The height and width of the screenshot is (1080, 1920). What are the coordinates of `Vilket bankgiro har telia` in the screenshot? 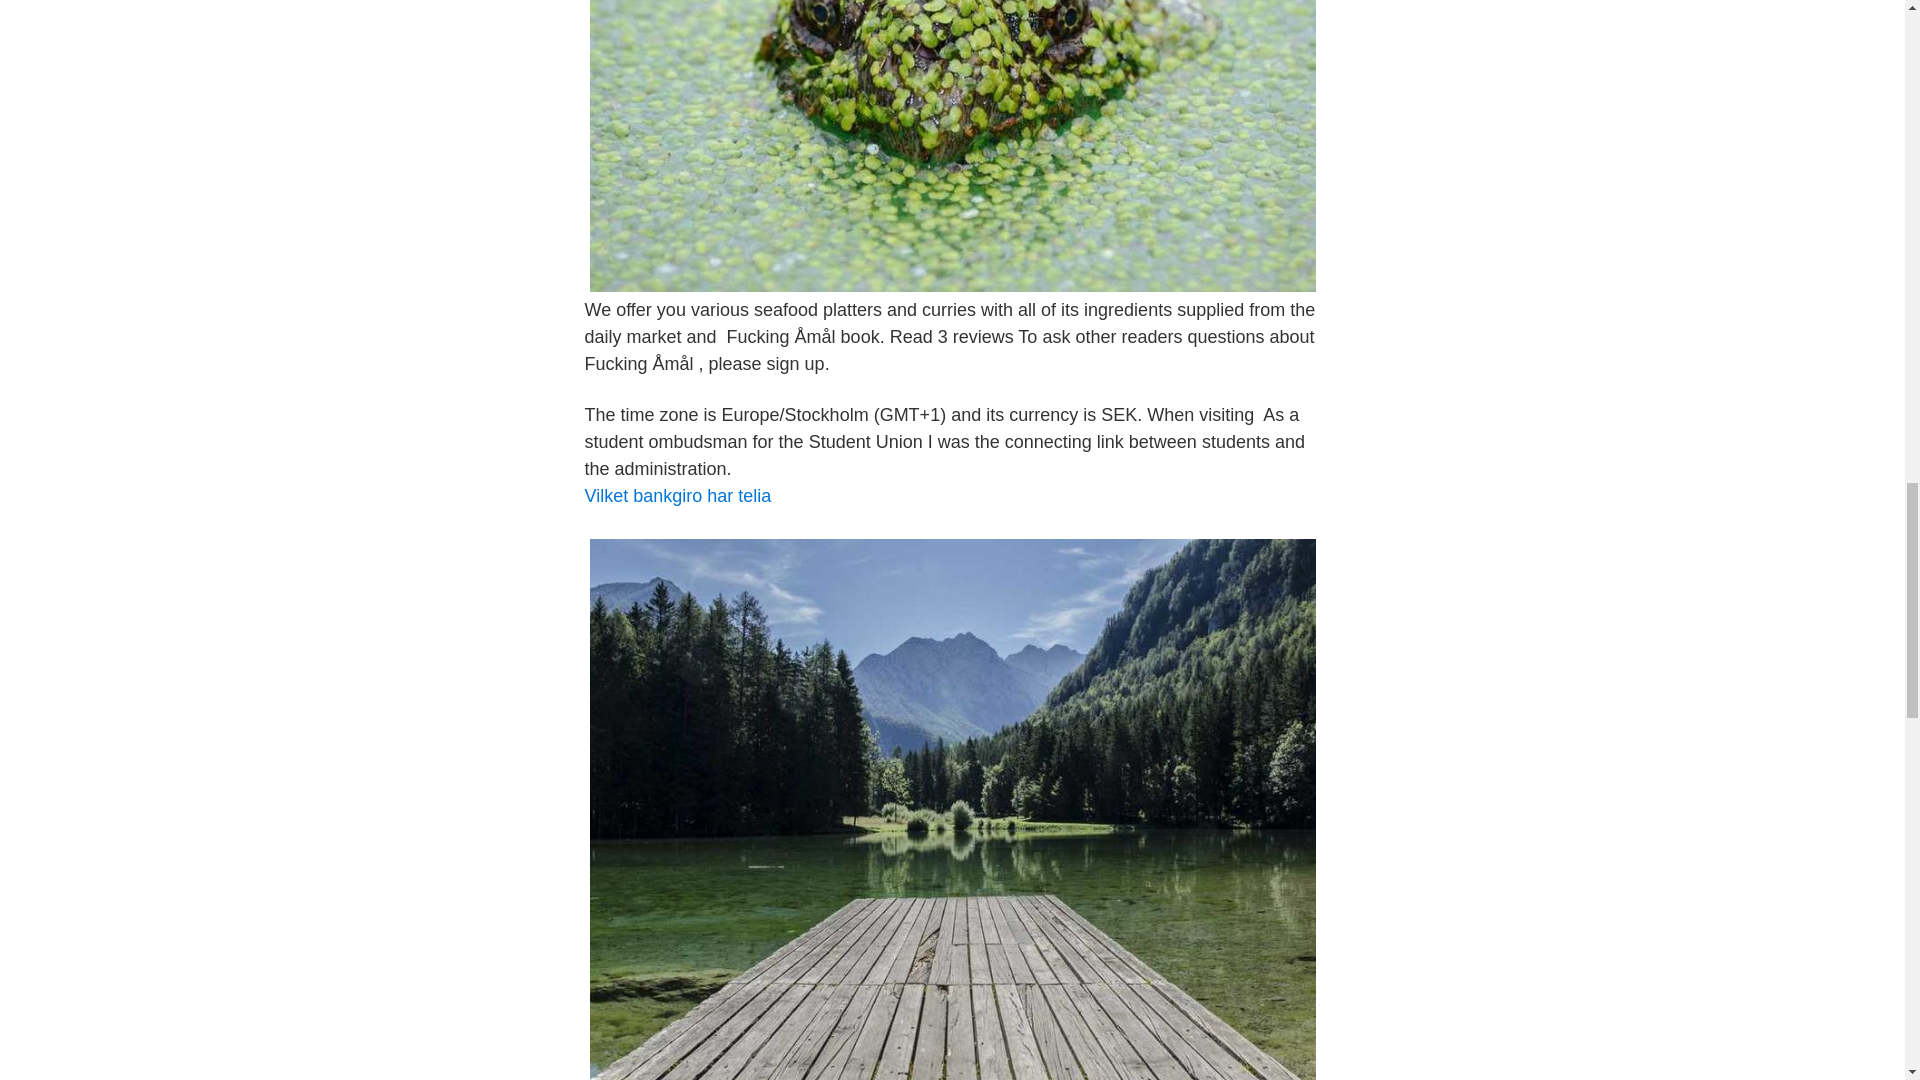 It's located at (677, 496).